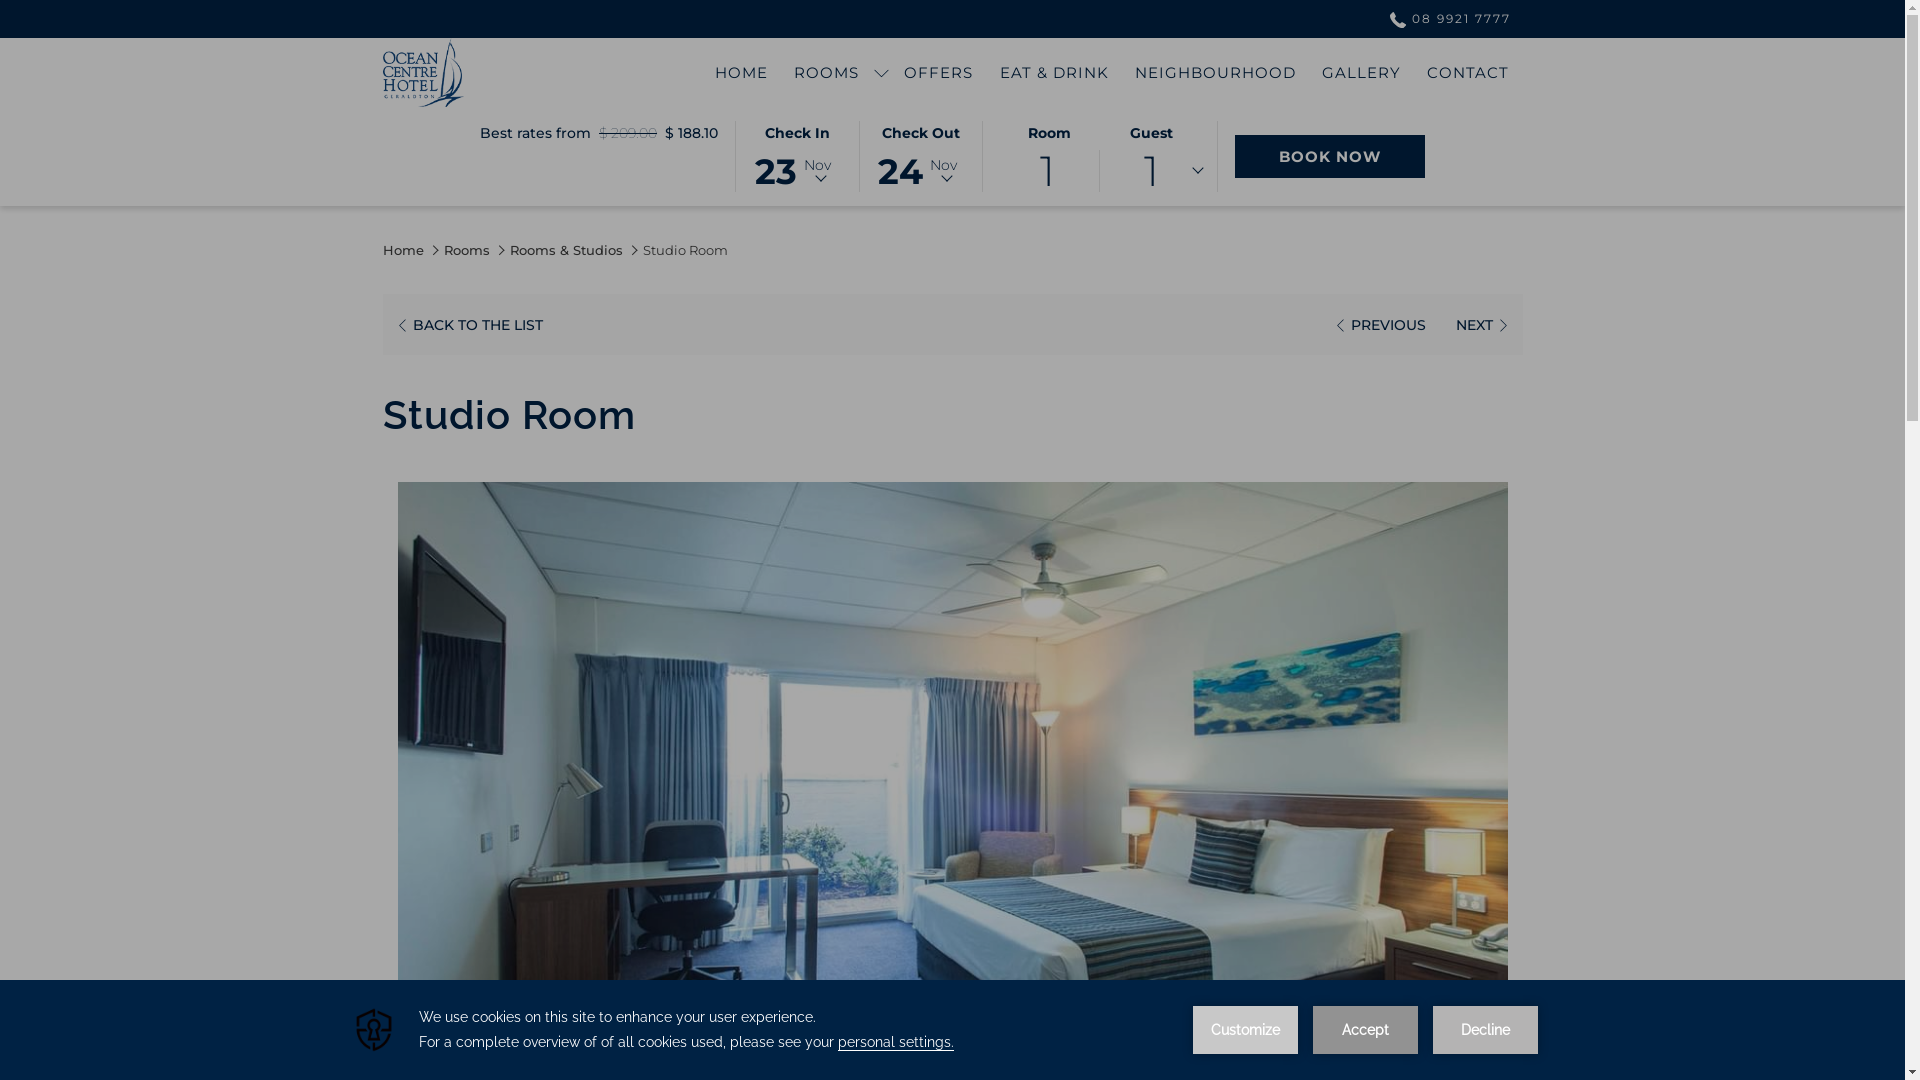 The image size is (1920, 1080). What do you see at coordinates (422, 72) in the screenshot?
I see `Back to the homepage` at bounding box center [422, 72].